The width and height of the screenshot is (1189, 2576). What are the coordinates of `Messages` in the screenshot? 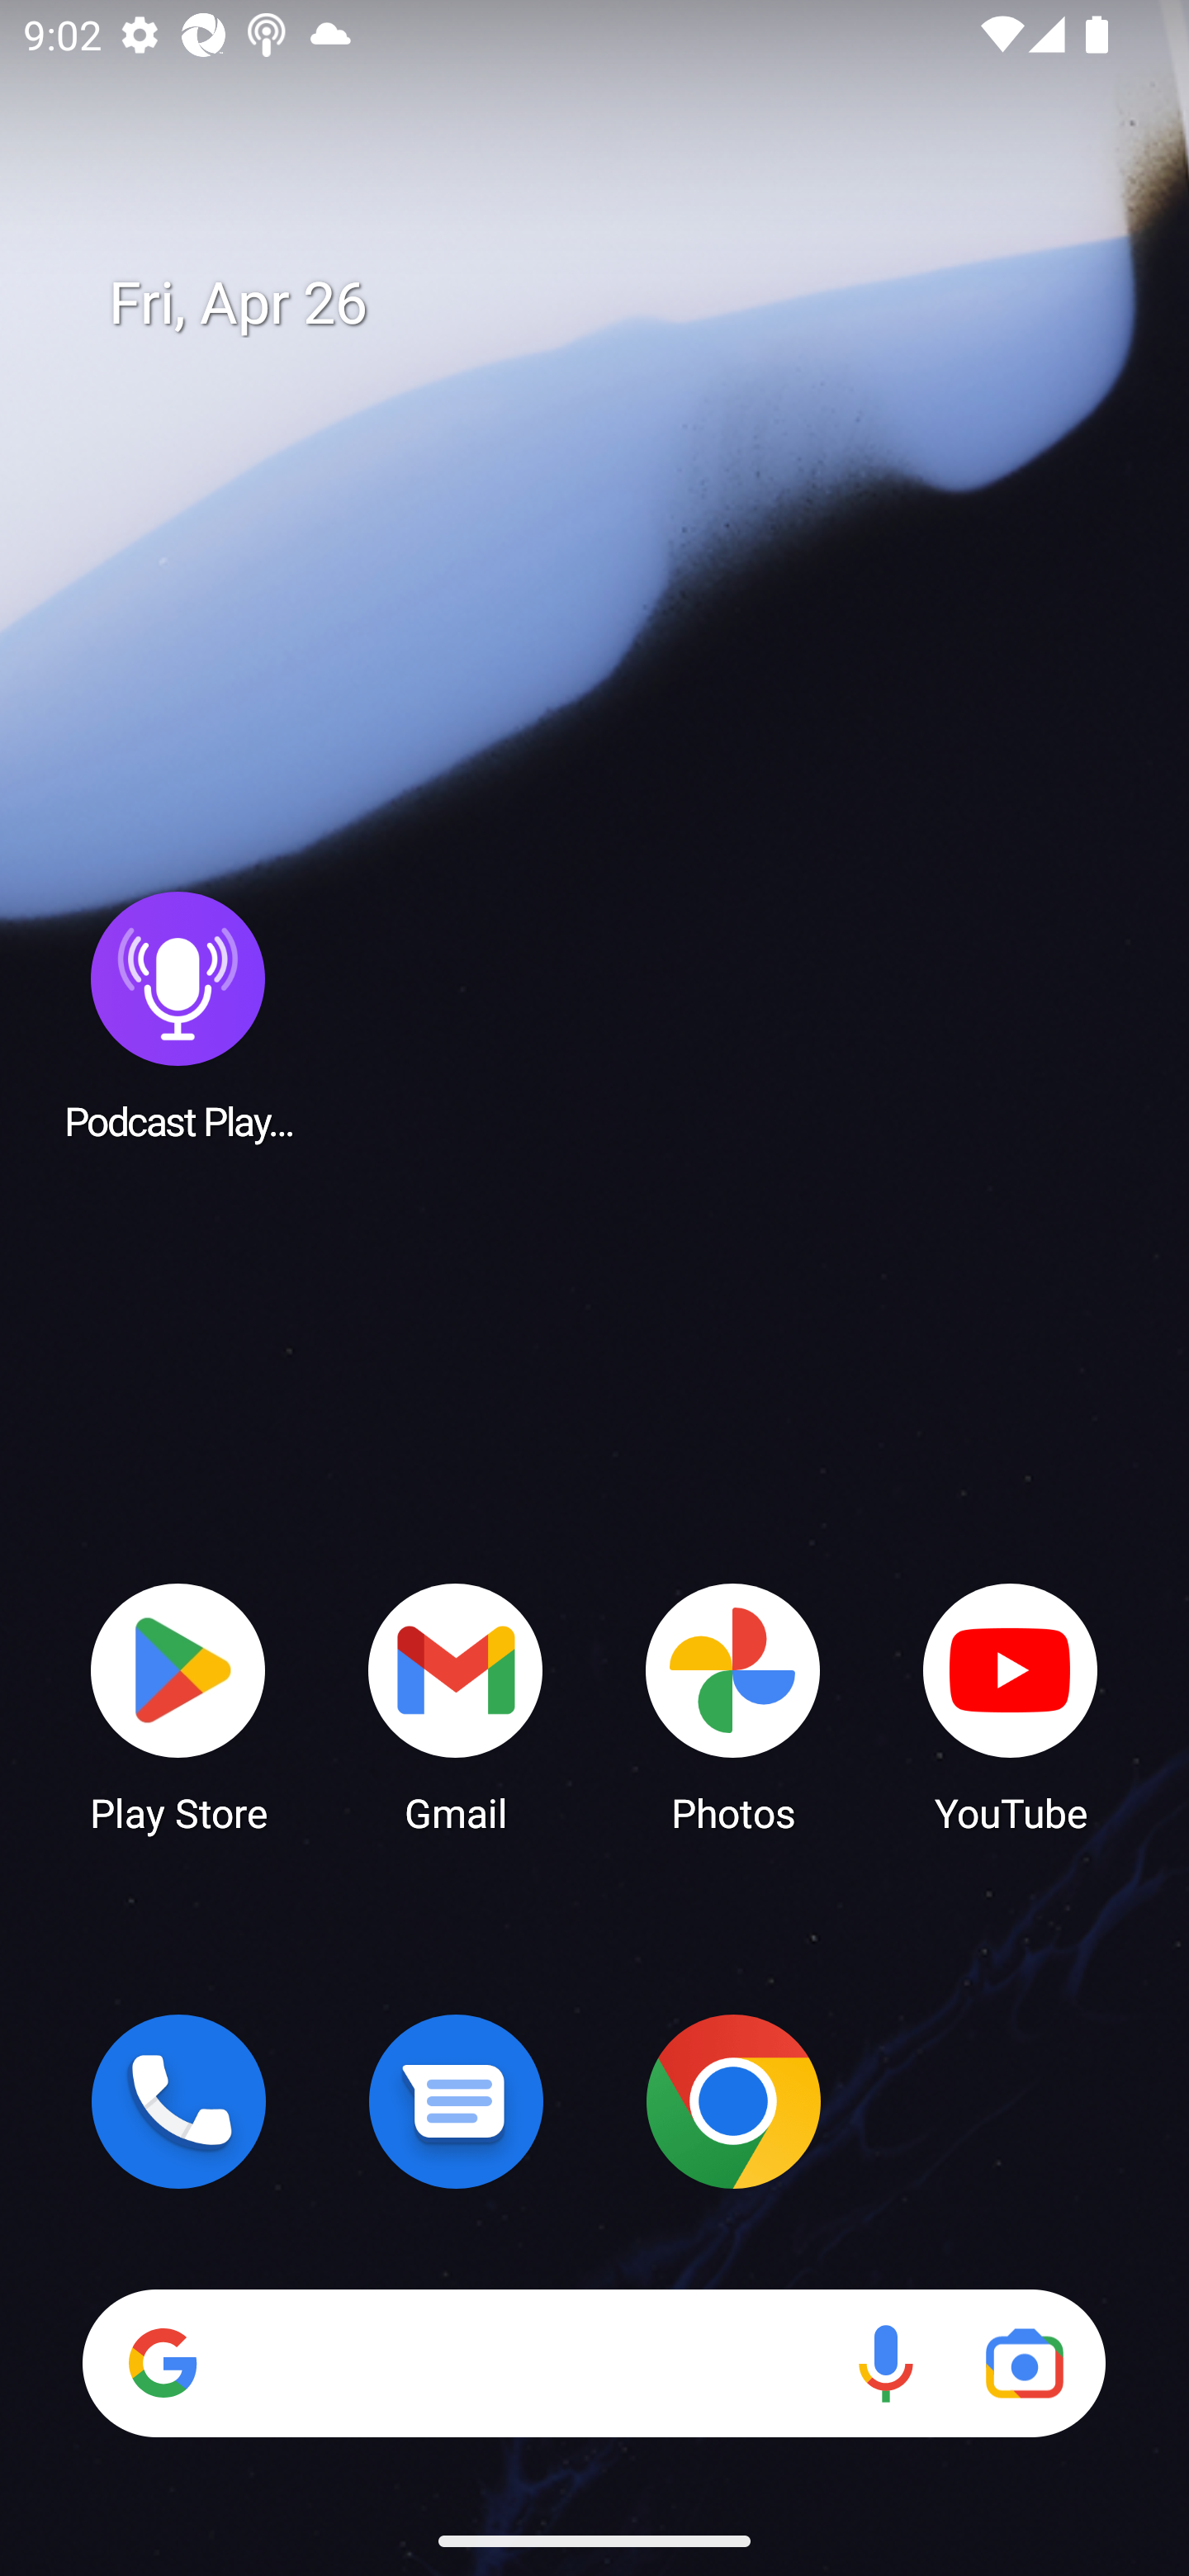 It's located at (456, 2101).